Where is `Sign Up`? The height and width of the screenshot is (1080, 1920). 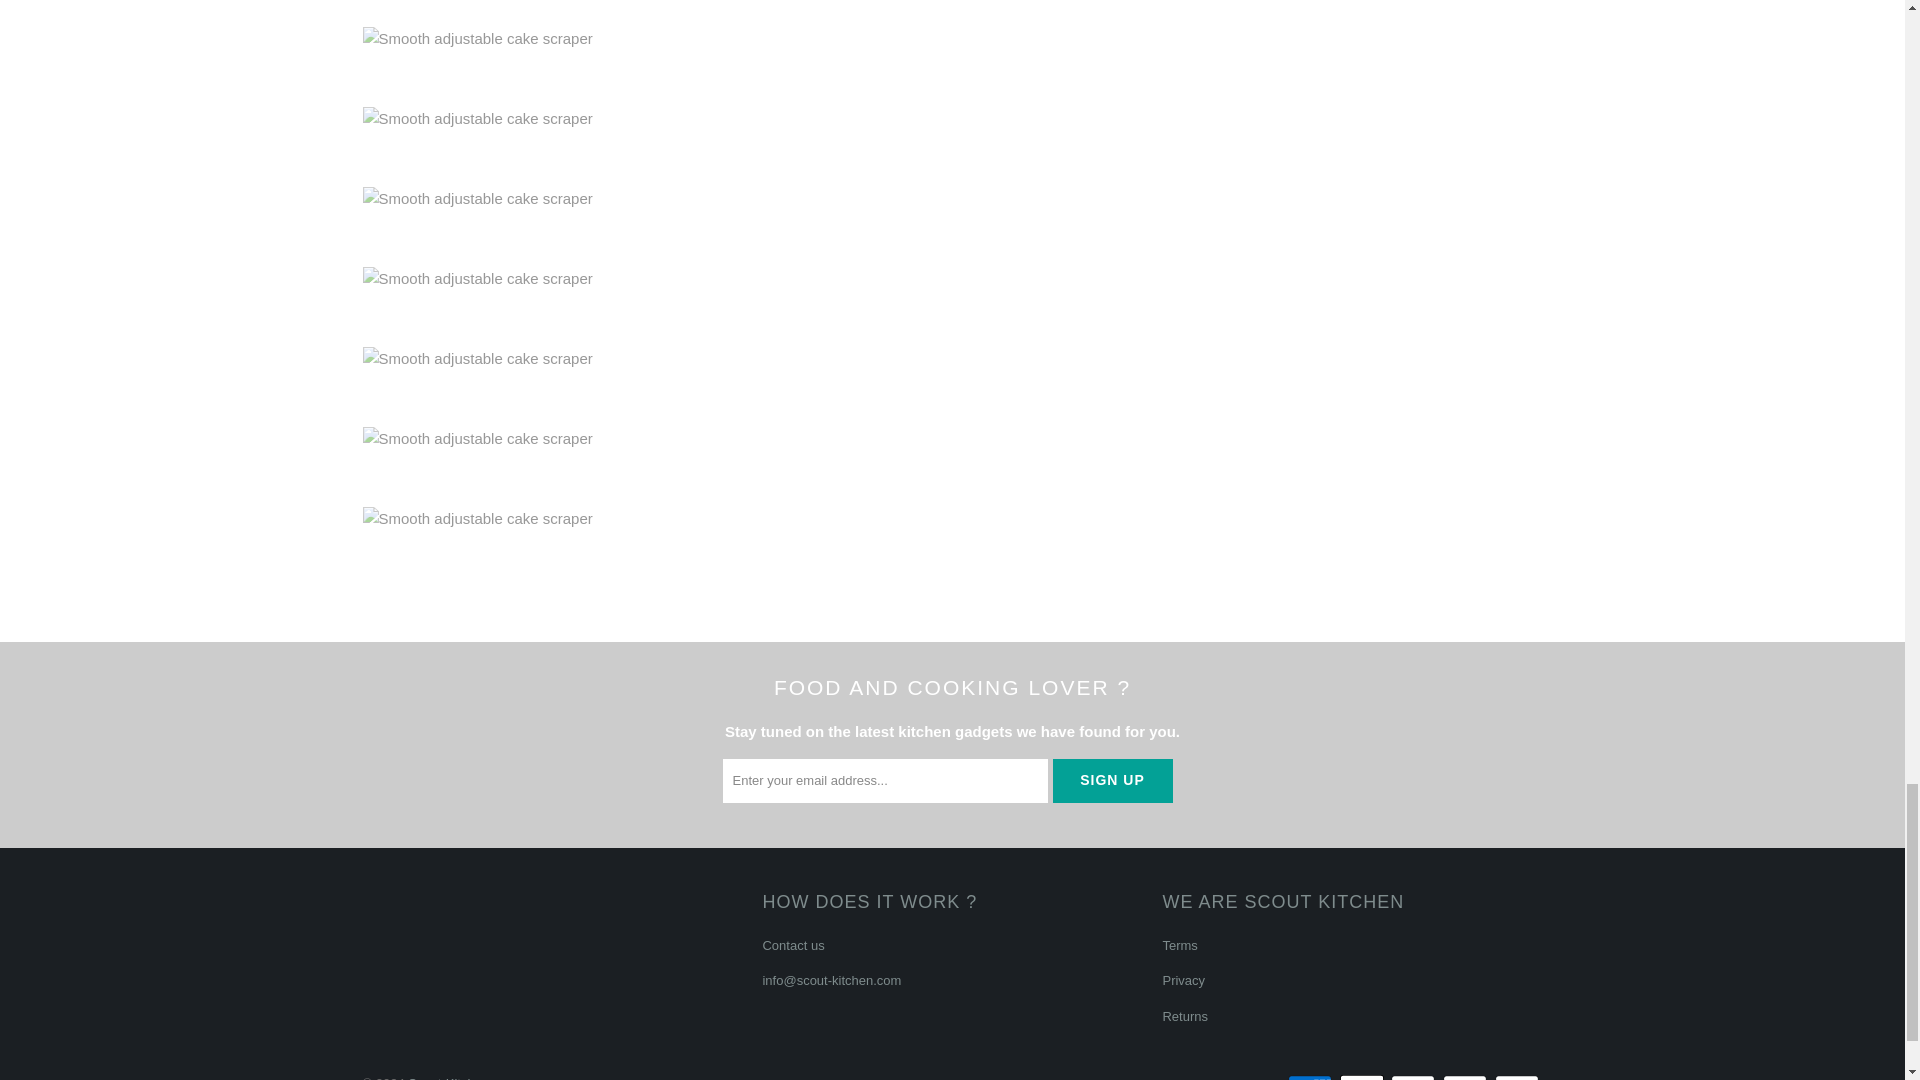
Sign Up is located at coordinates (1112, 780).